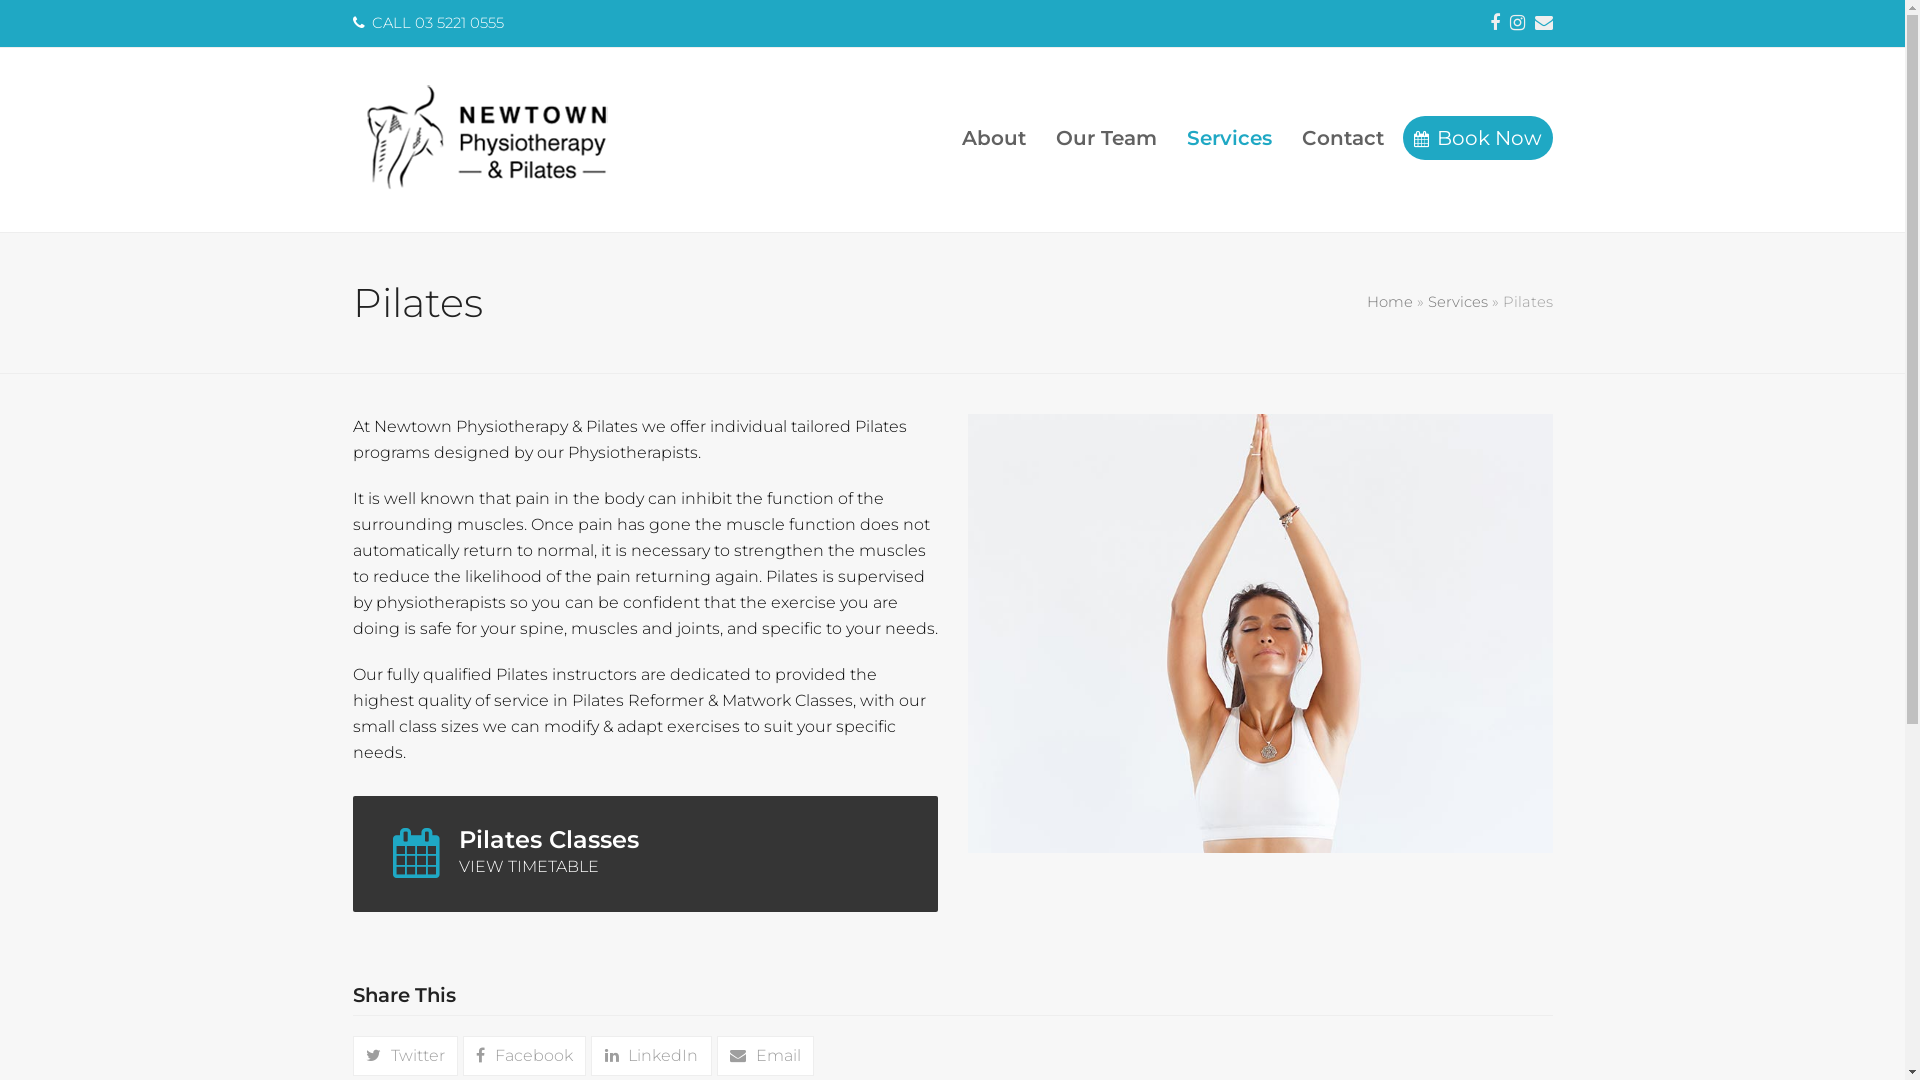 The height and width of the screenshot is (1080, 1920). What do you see at coordinates (1495, 24) in the screenshot?
I see `Facebook` at bounding box center [1495, 24].